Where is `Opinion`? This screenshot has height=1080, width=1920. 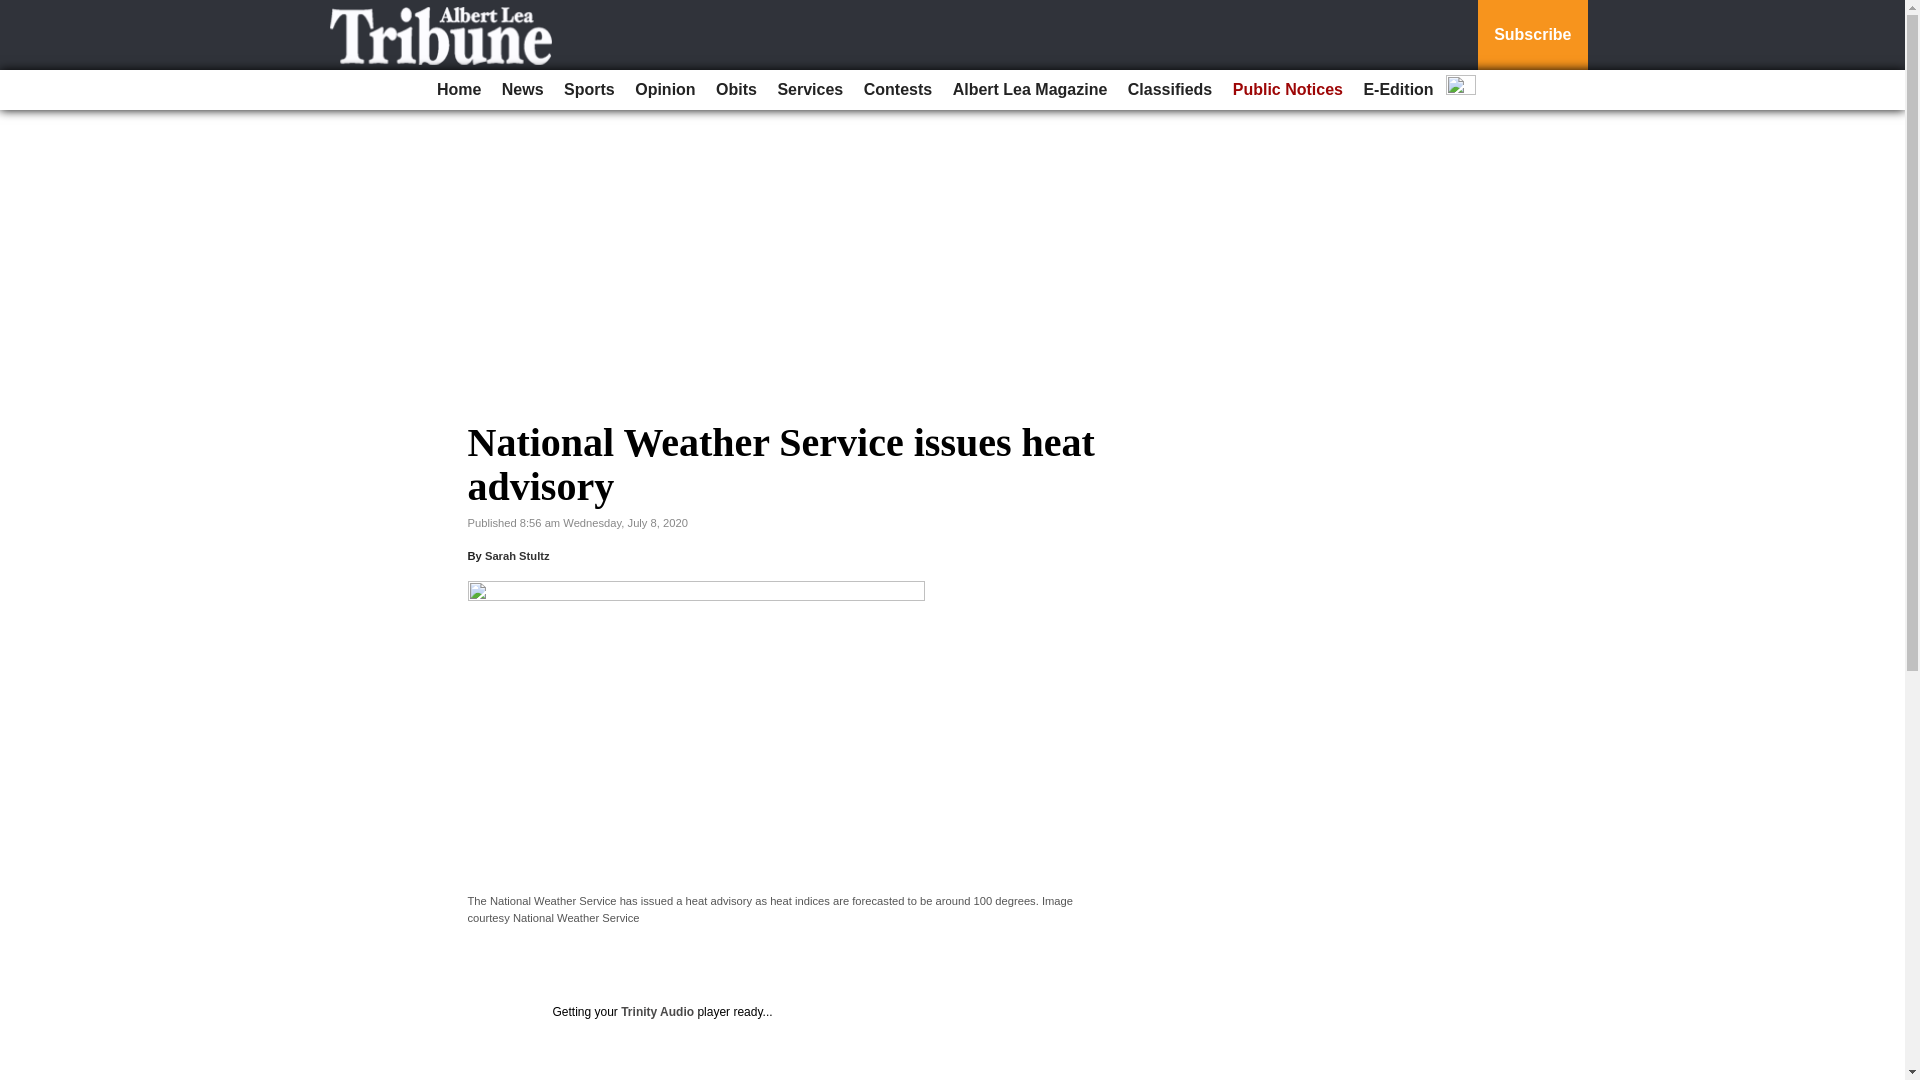 Opinion is located at coordinates (664, 90).